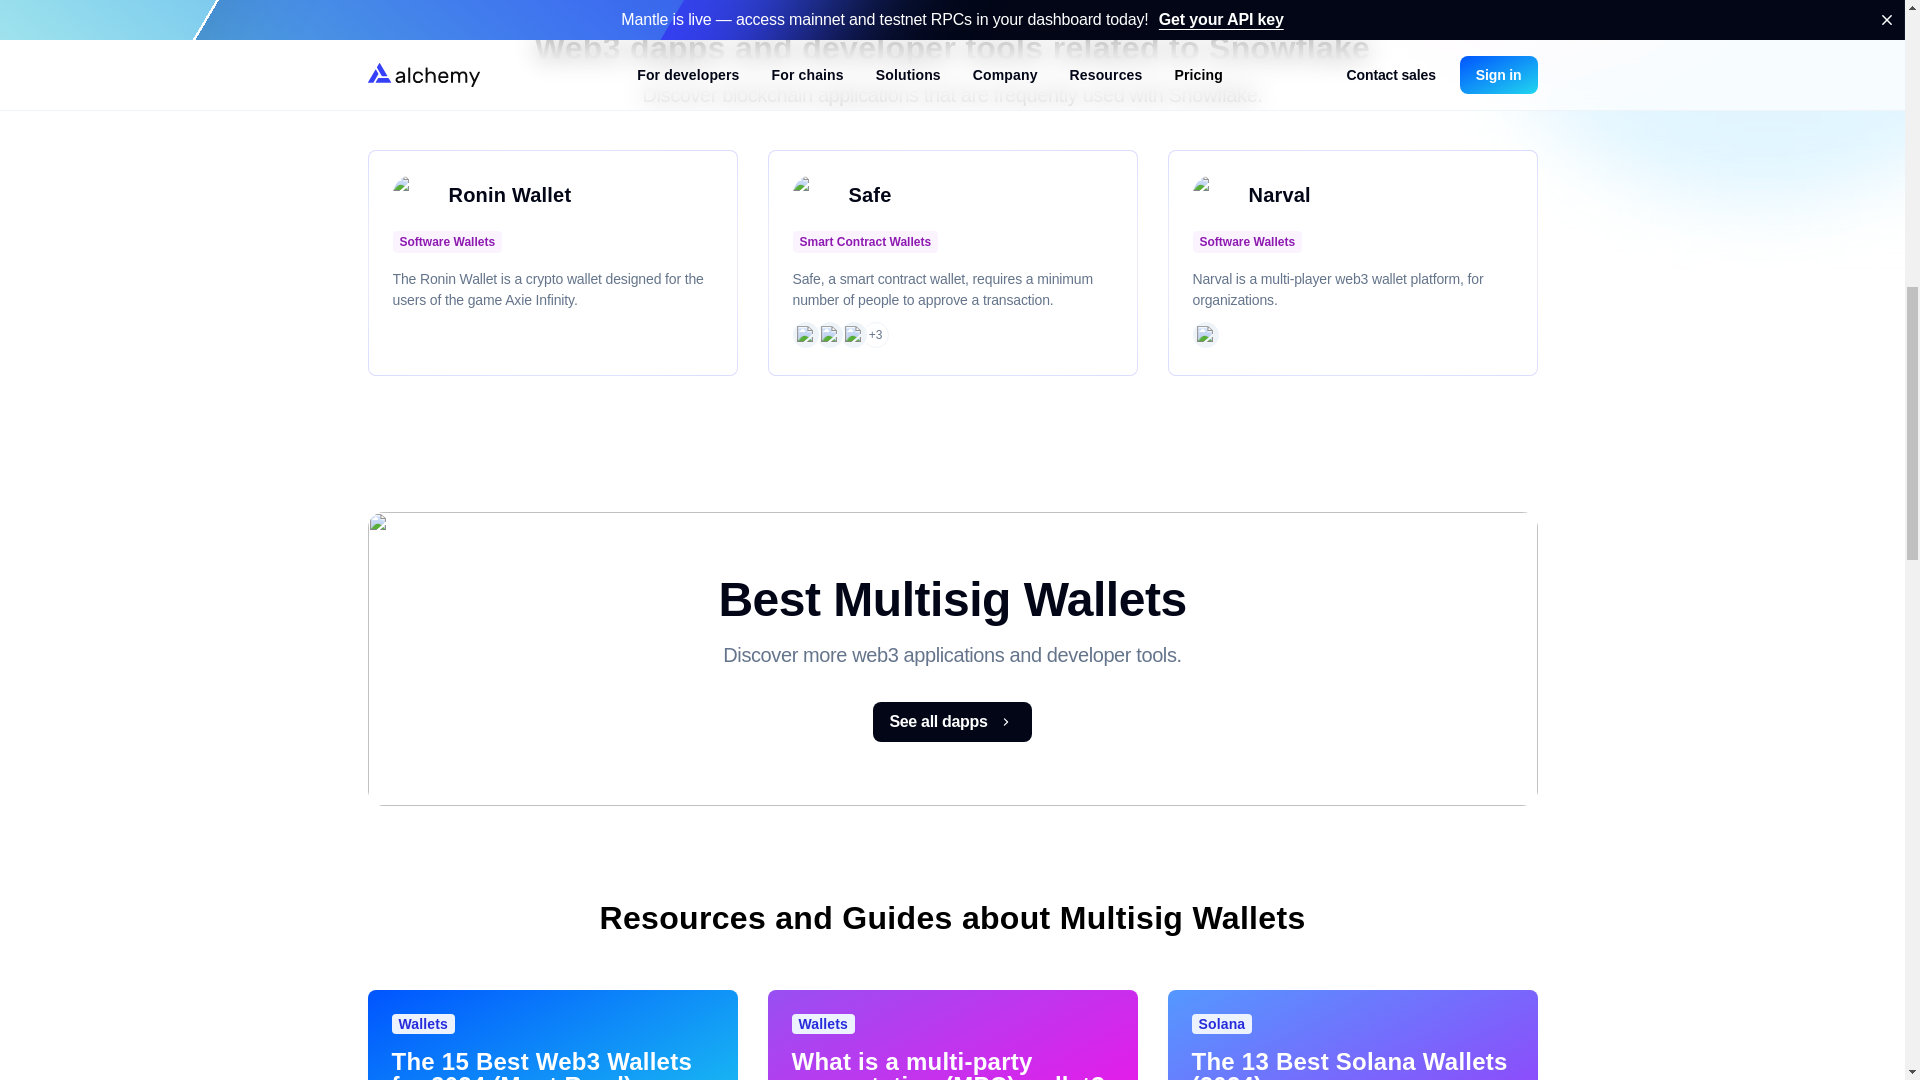  What do you see at coordinates (805, 335) in the screenshot?
I see `Ethereum` at bounding box center [805, 335].